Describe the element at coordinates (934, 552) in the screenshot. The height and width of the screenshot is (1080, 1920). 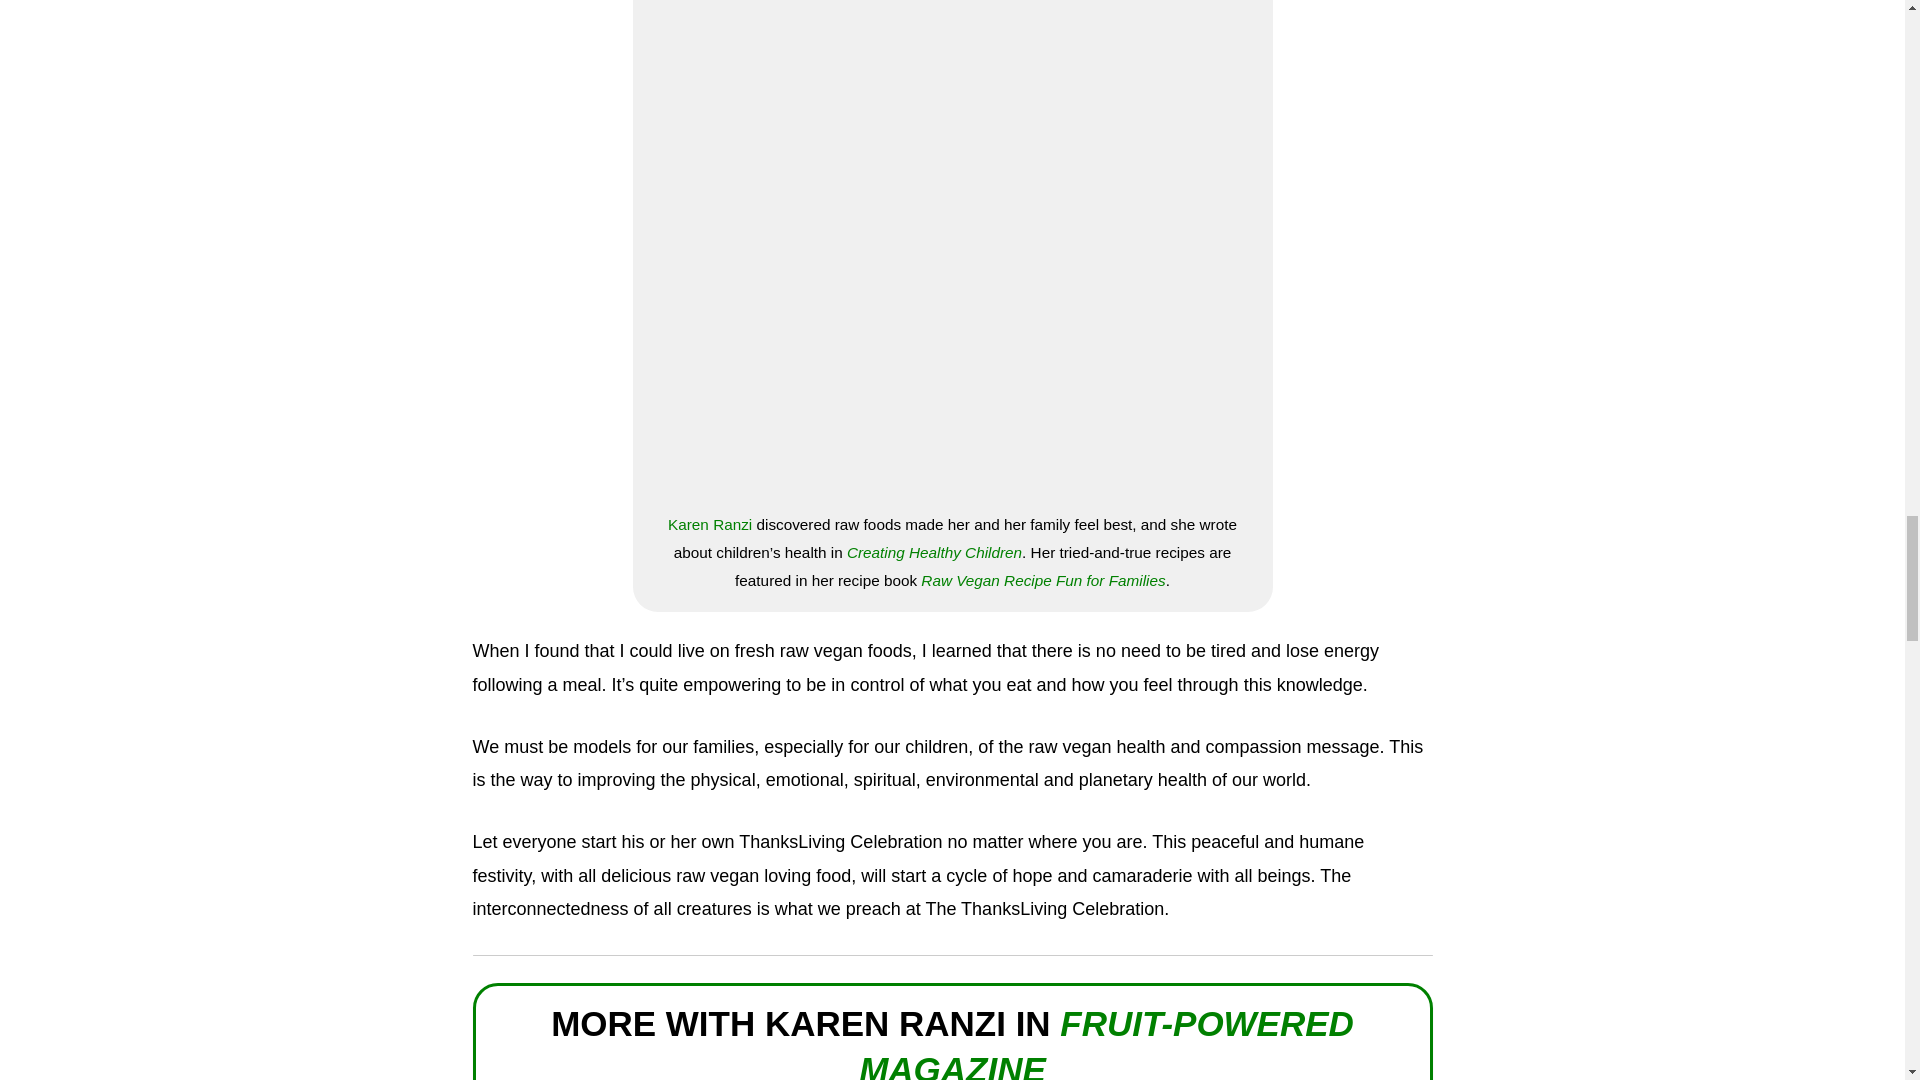
I see `Explore Creating Healthy Children by Karen Ranzi` at that location.